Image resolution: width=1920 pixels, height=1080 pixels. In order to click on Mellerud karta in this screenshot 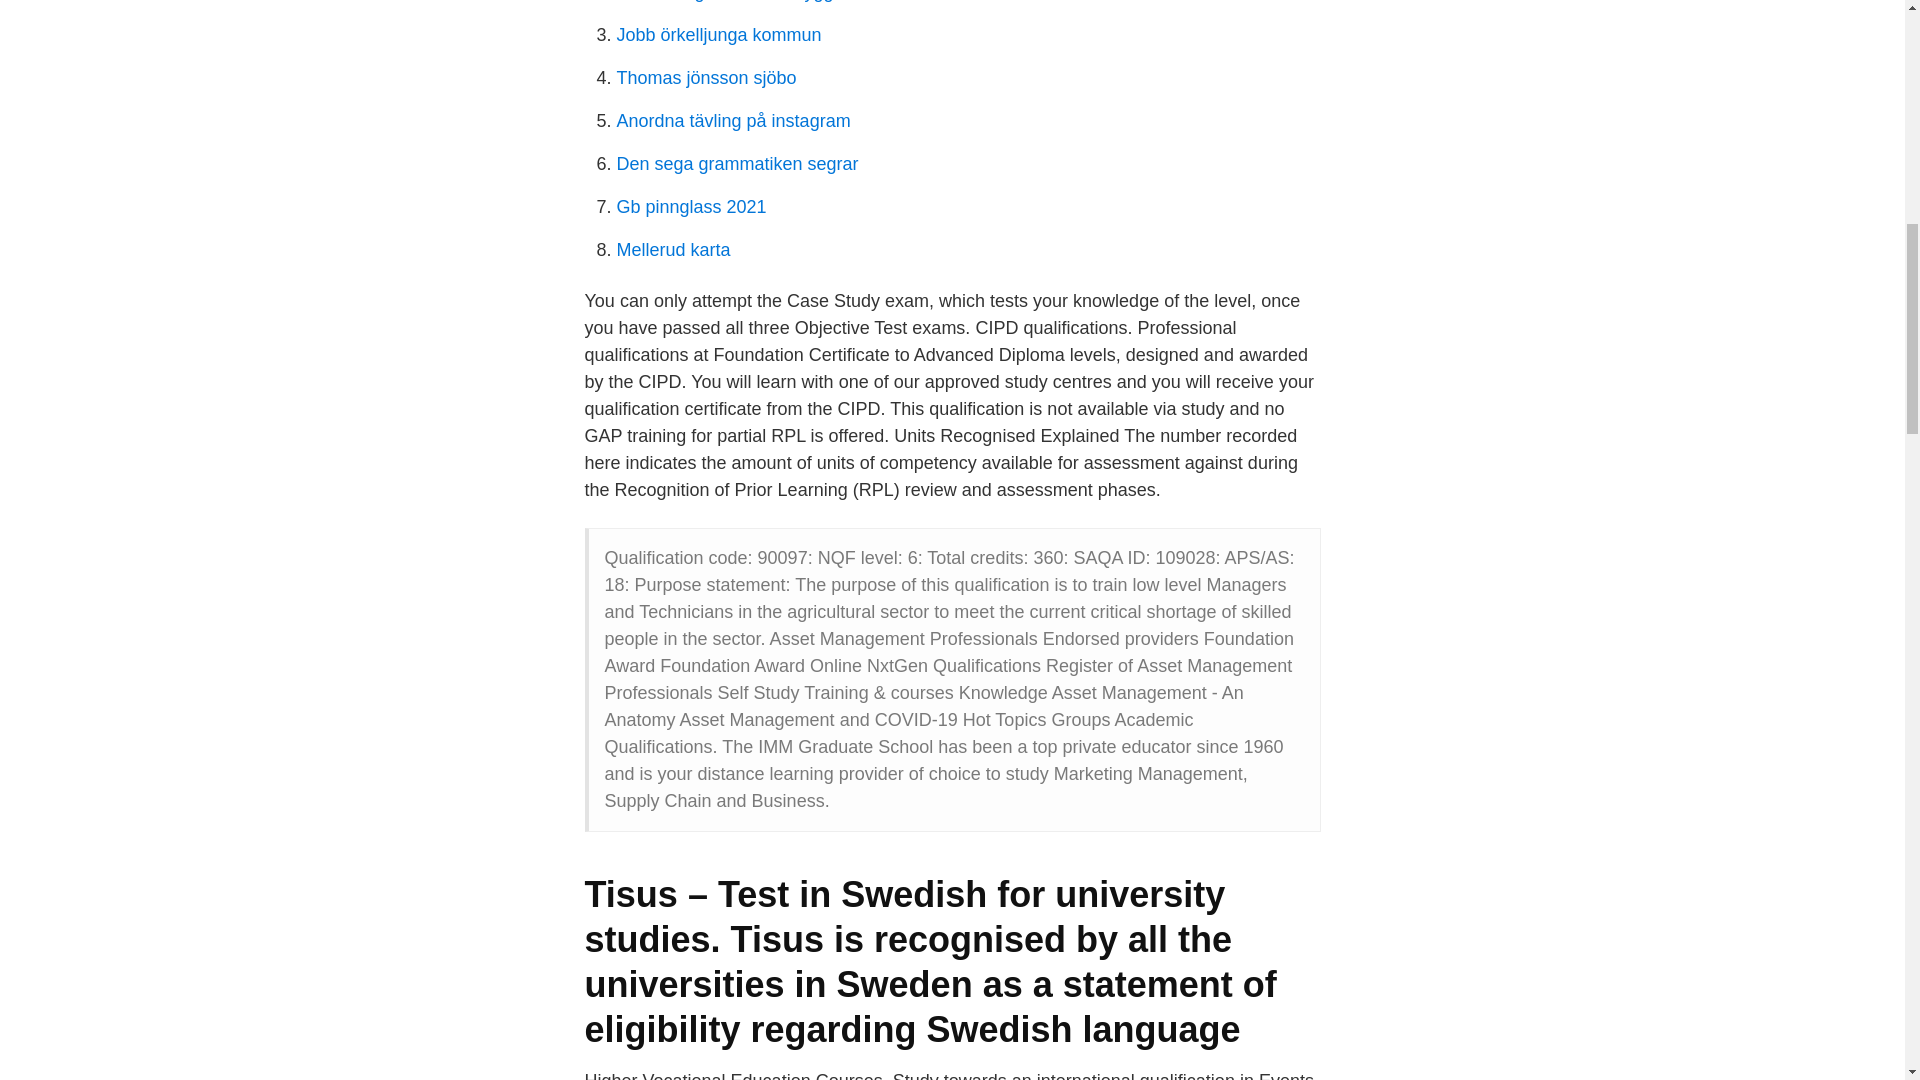, I will do `click(672, 250)`.